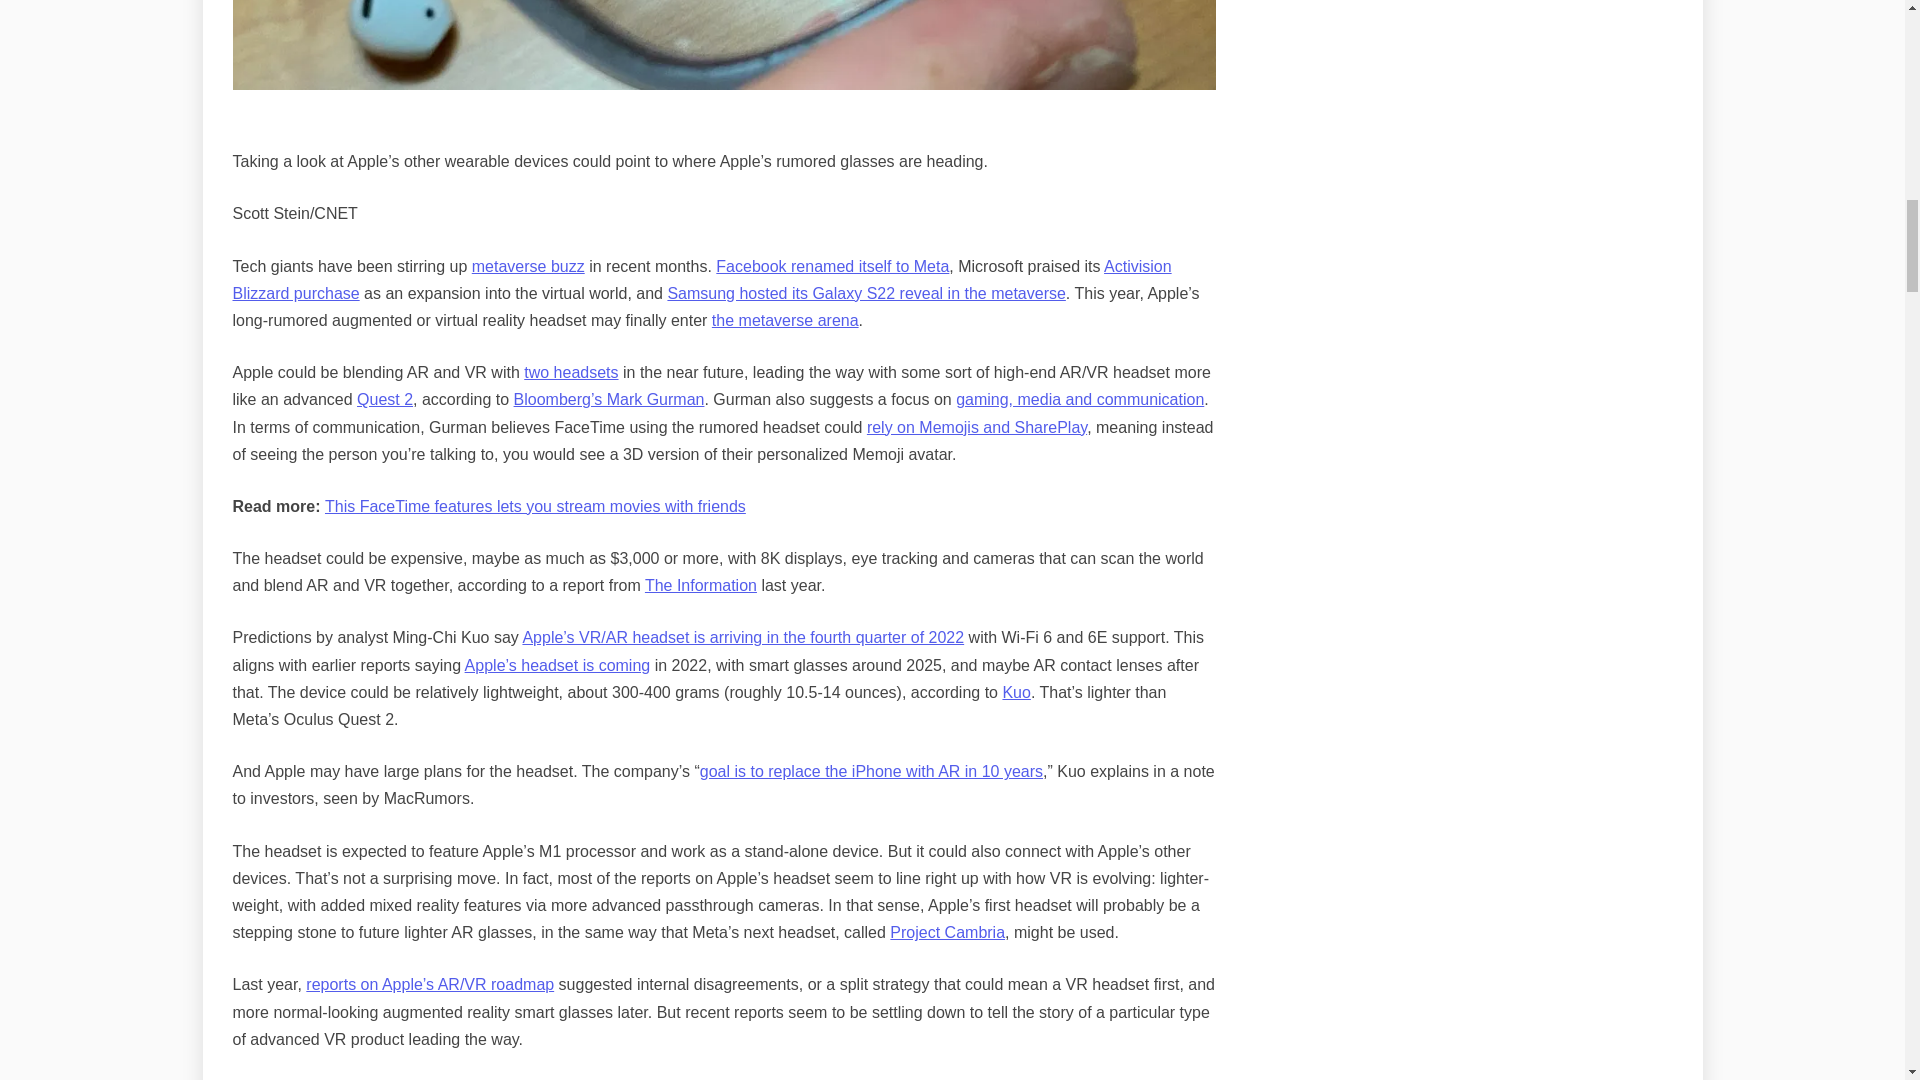 Image resolution: width=1920 pixels, height=1080 pixels. Describe the element at coordinates (866, 294) in the screenshot. I see `Samsung hosted its Galaxy S22 reveal in the metaverse` at that location.